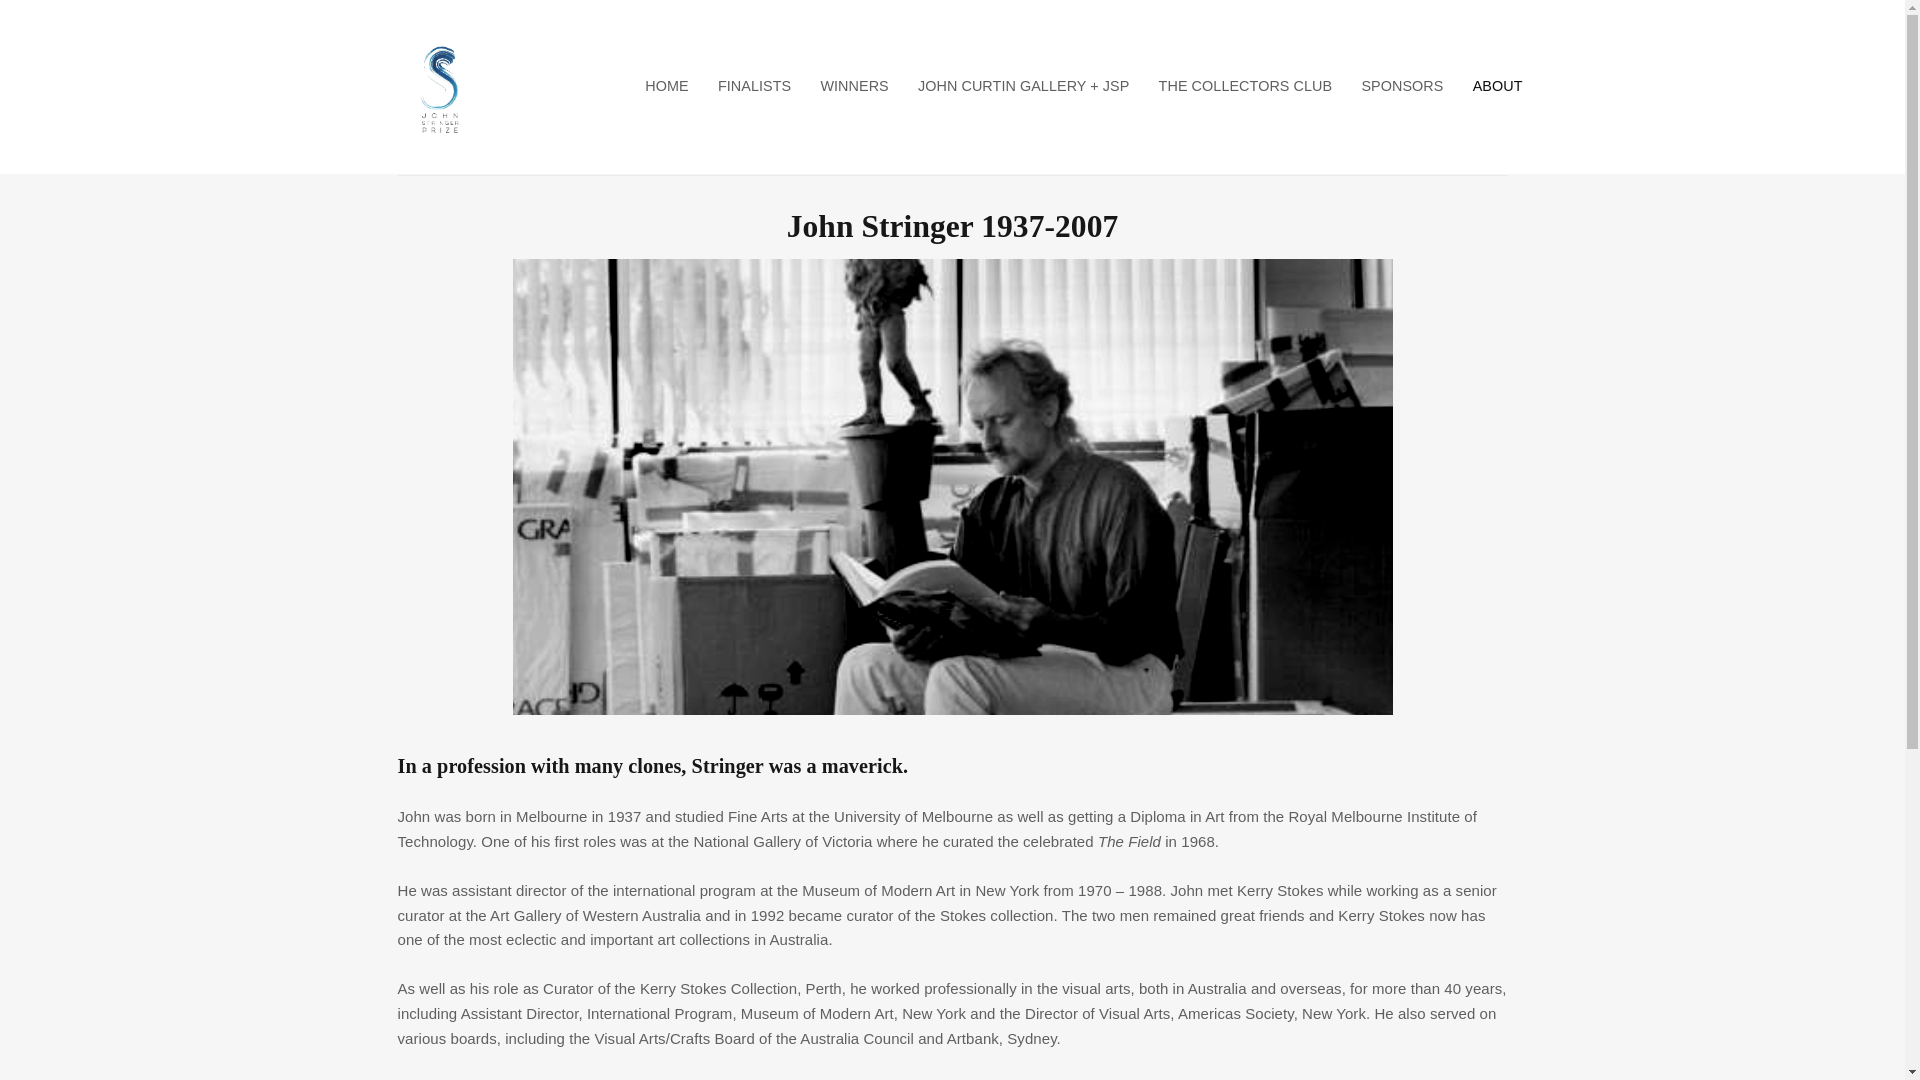 Image resolution: width=1920 pixels, height=1080 pixels. Describe the element at coordinates (1490, 86) in the screenshot. I see `ABOUT` at that location.